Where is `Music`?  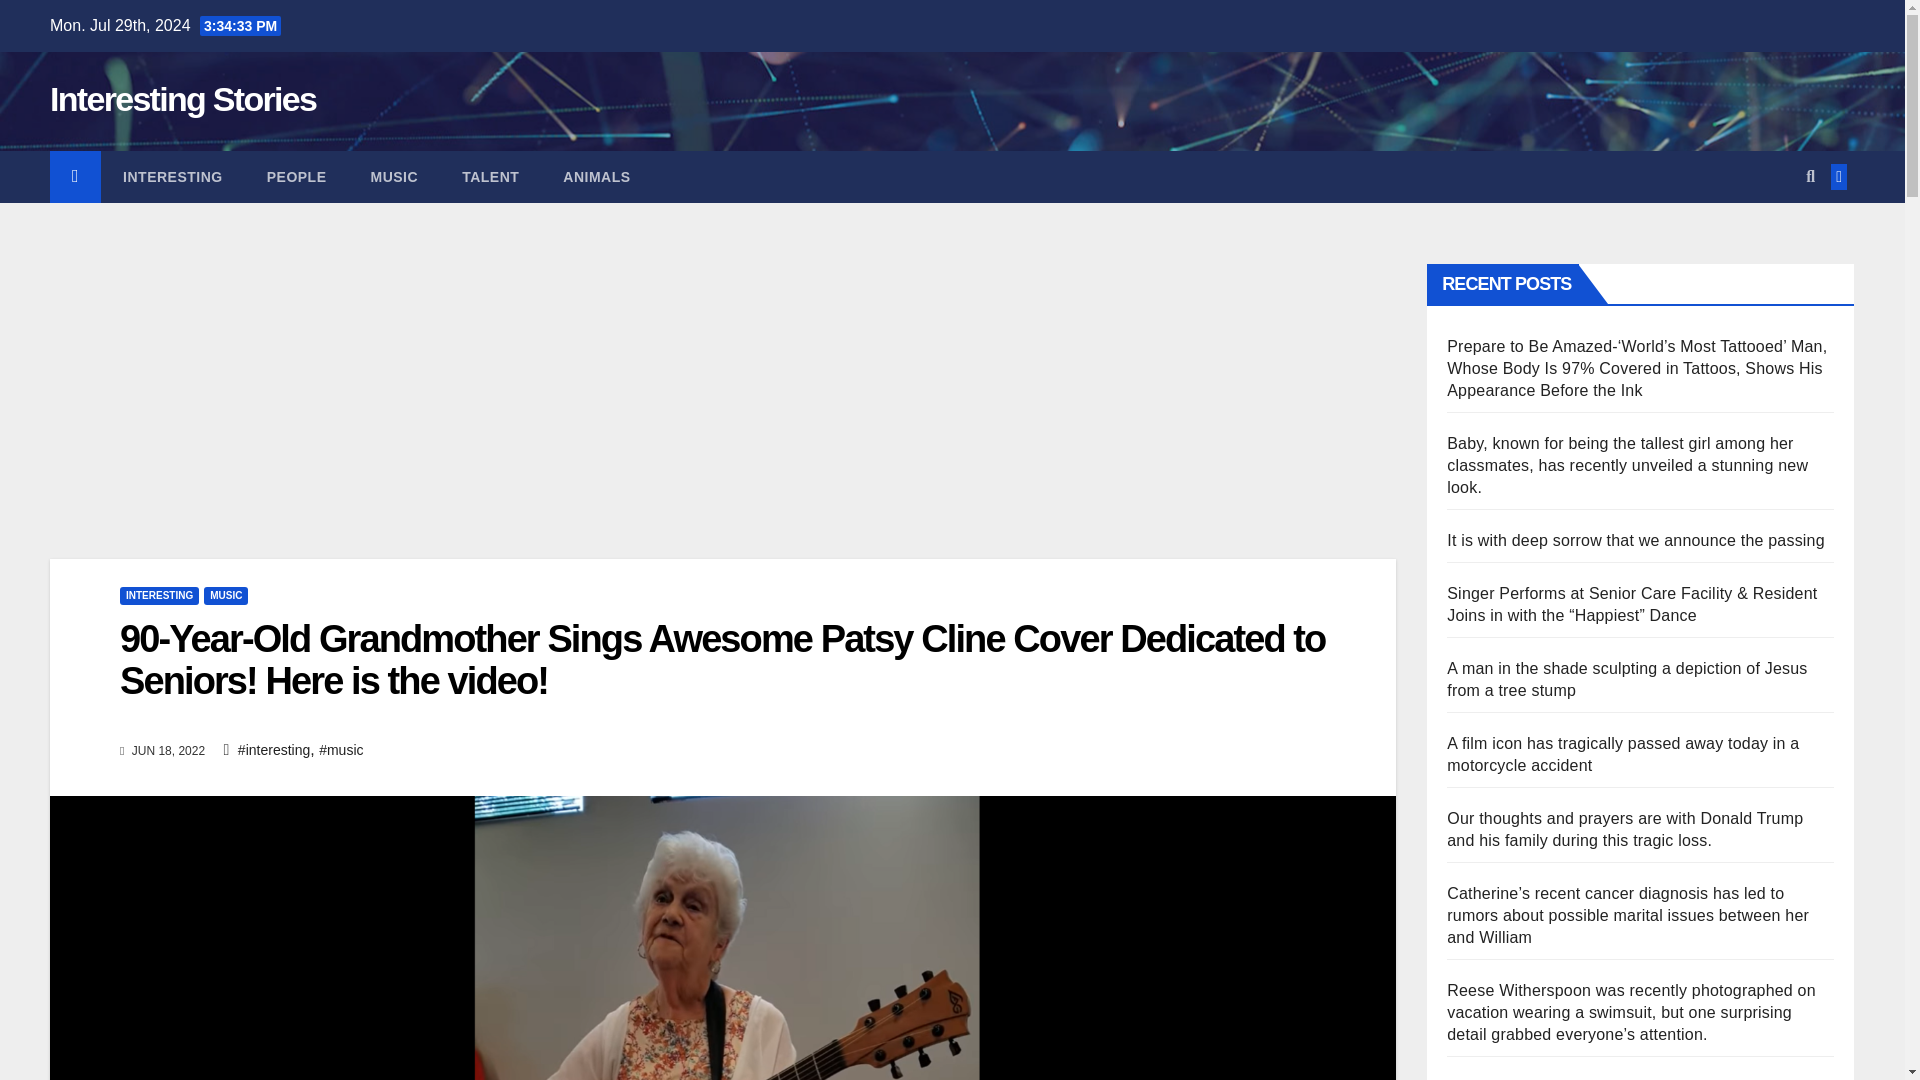 Music is located at coordinates (393, 177).